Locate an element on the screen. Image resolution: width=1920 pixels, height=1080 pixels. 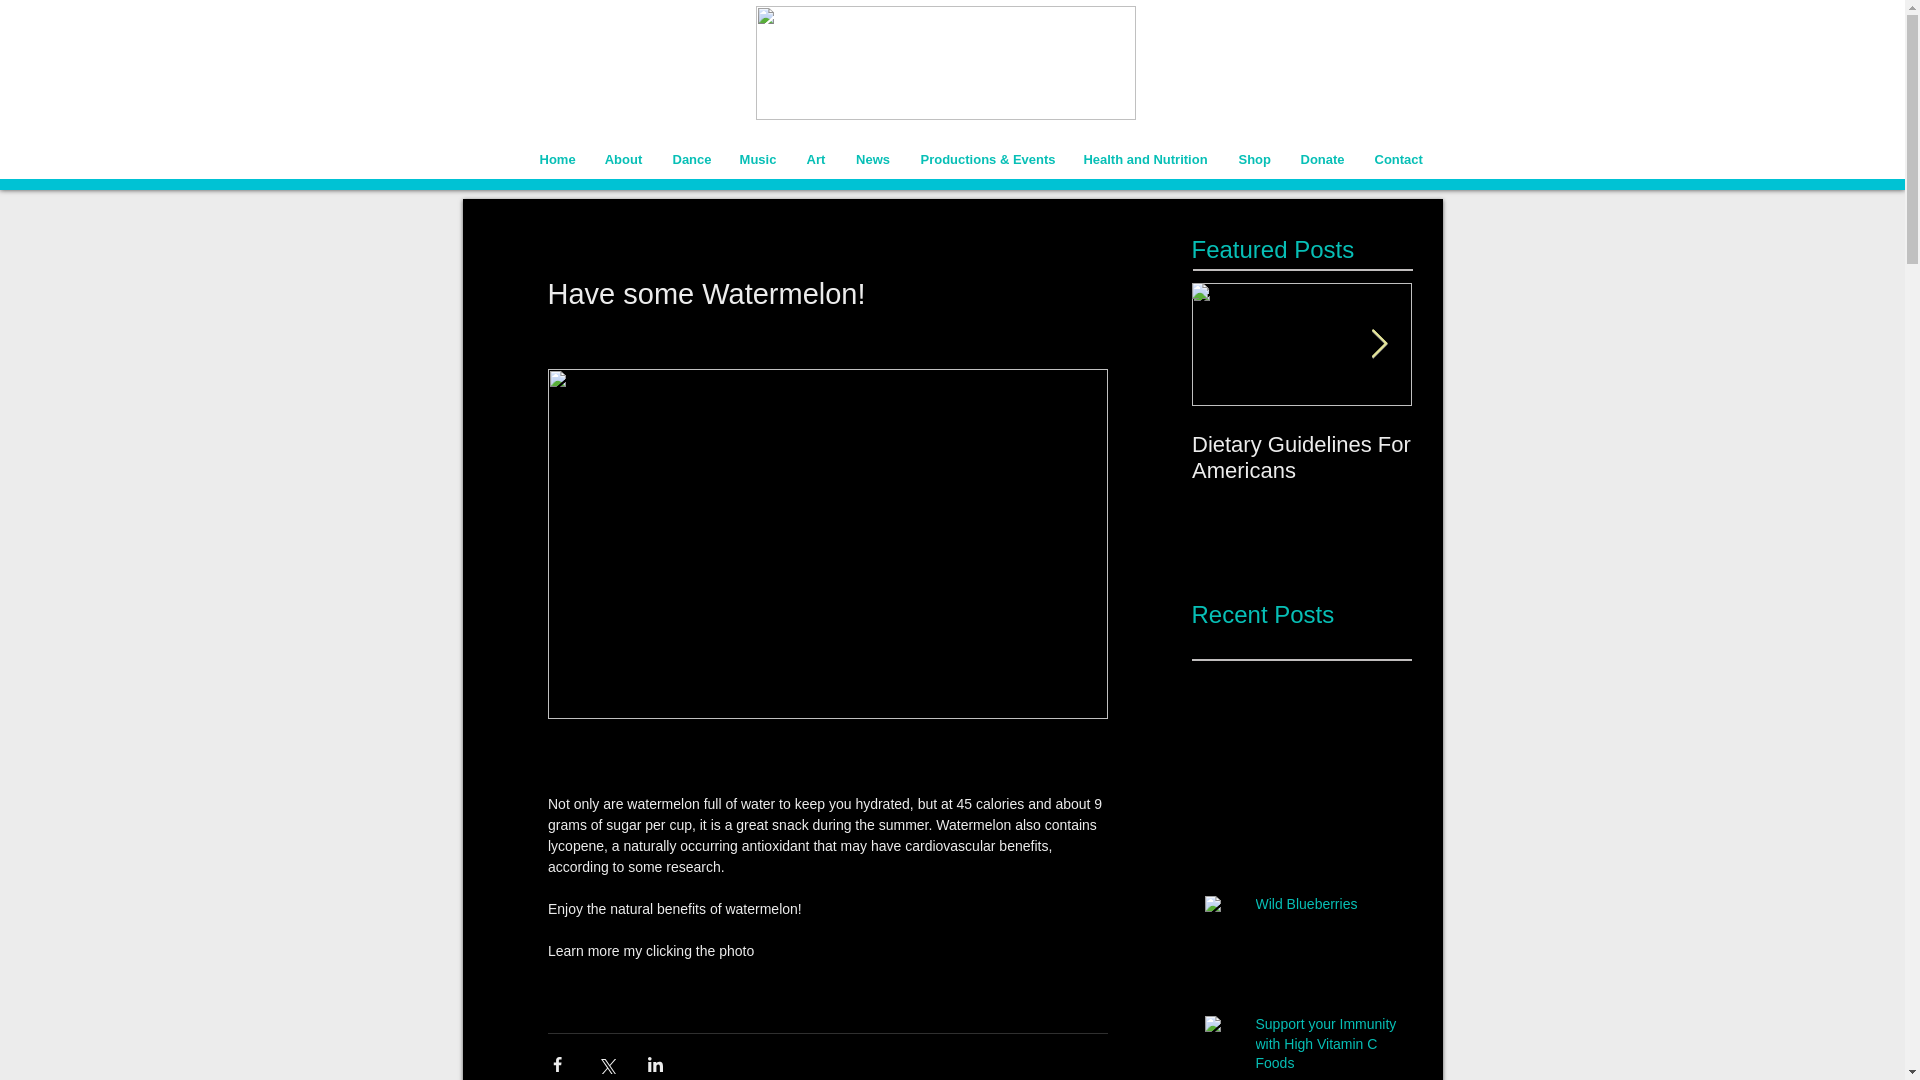
News is located at coordinates (872, 158).